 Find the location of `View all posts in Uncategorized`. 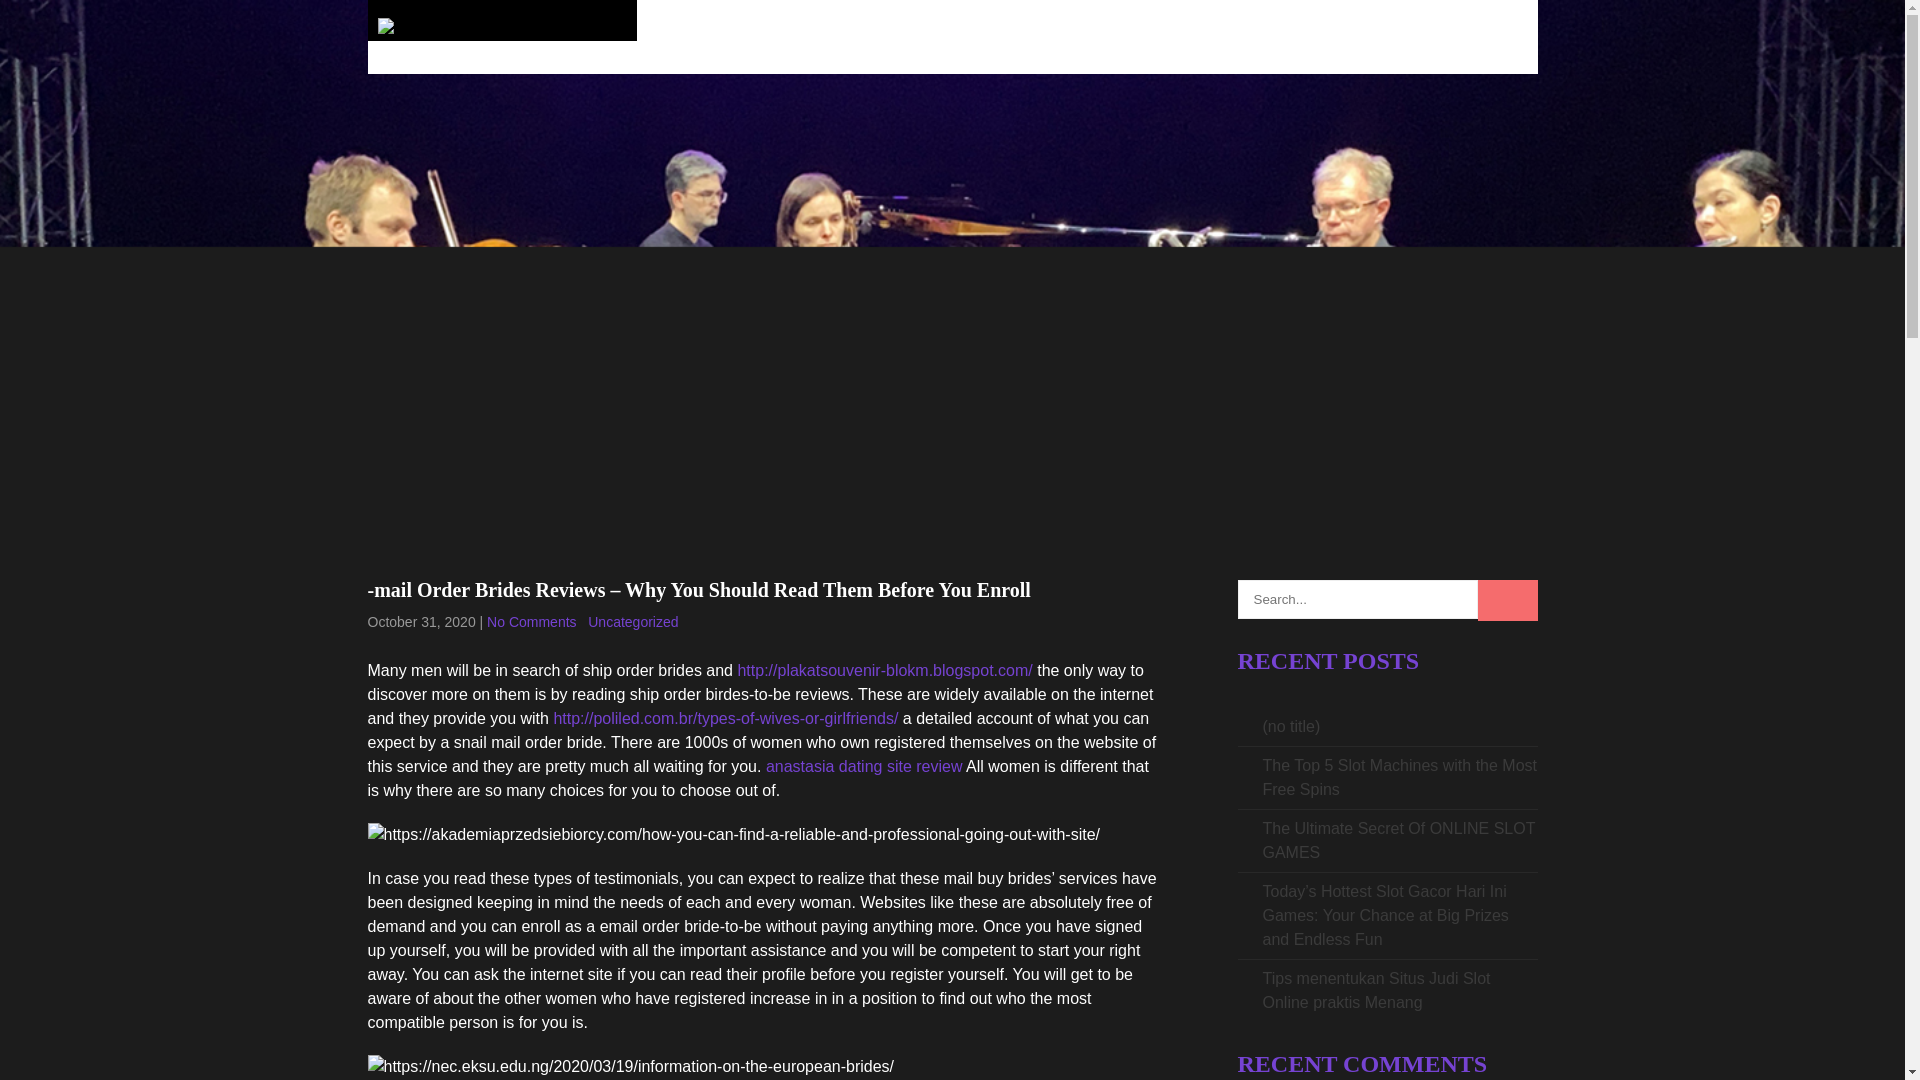

View all posts in Uncategorized is located at coordinates (632, 622).